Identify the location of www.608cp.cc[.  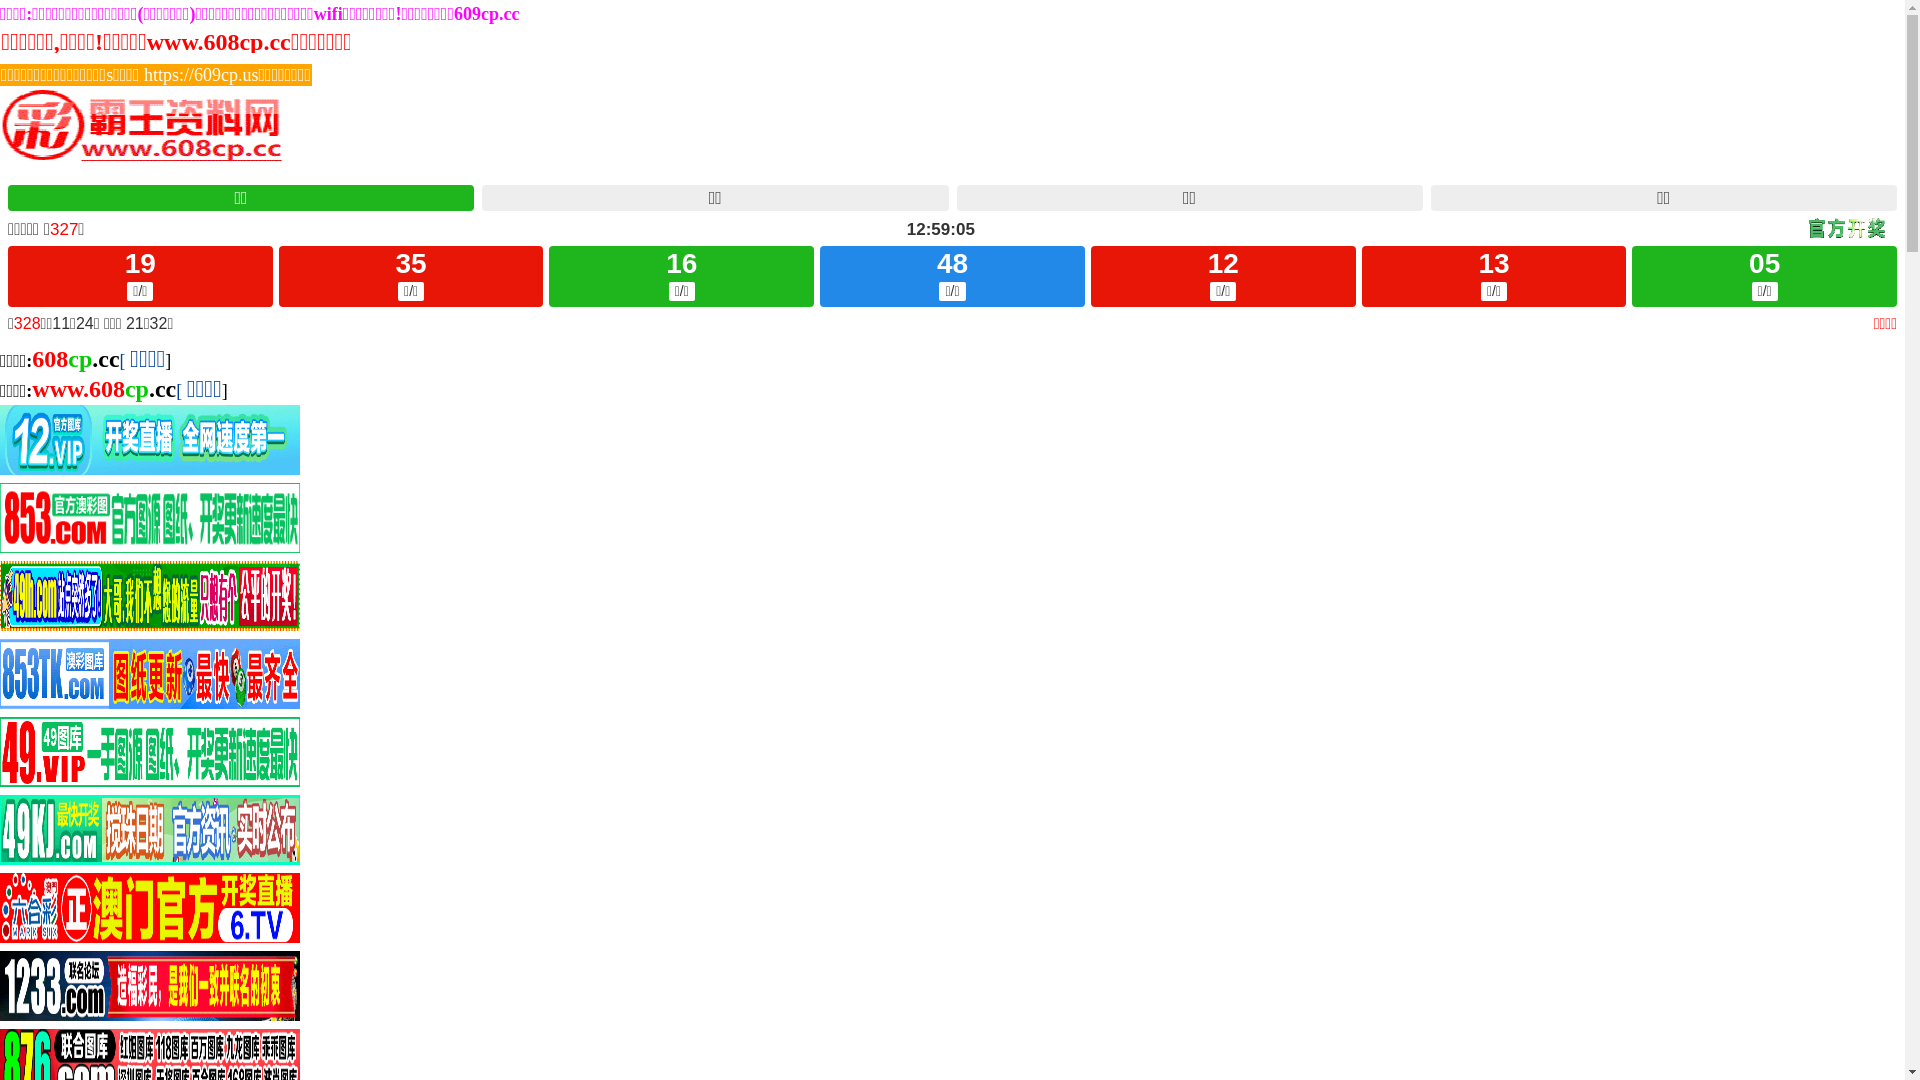
(107, 391).